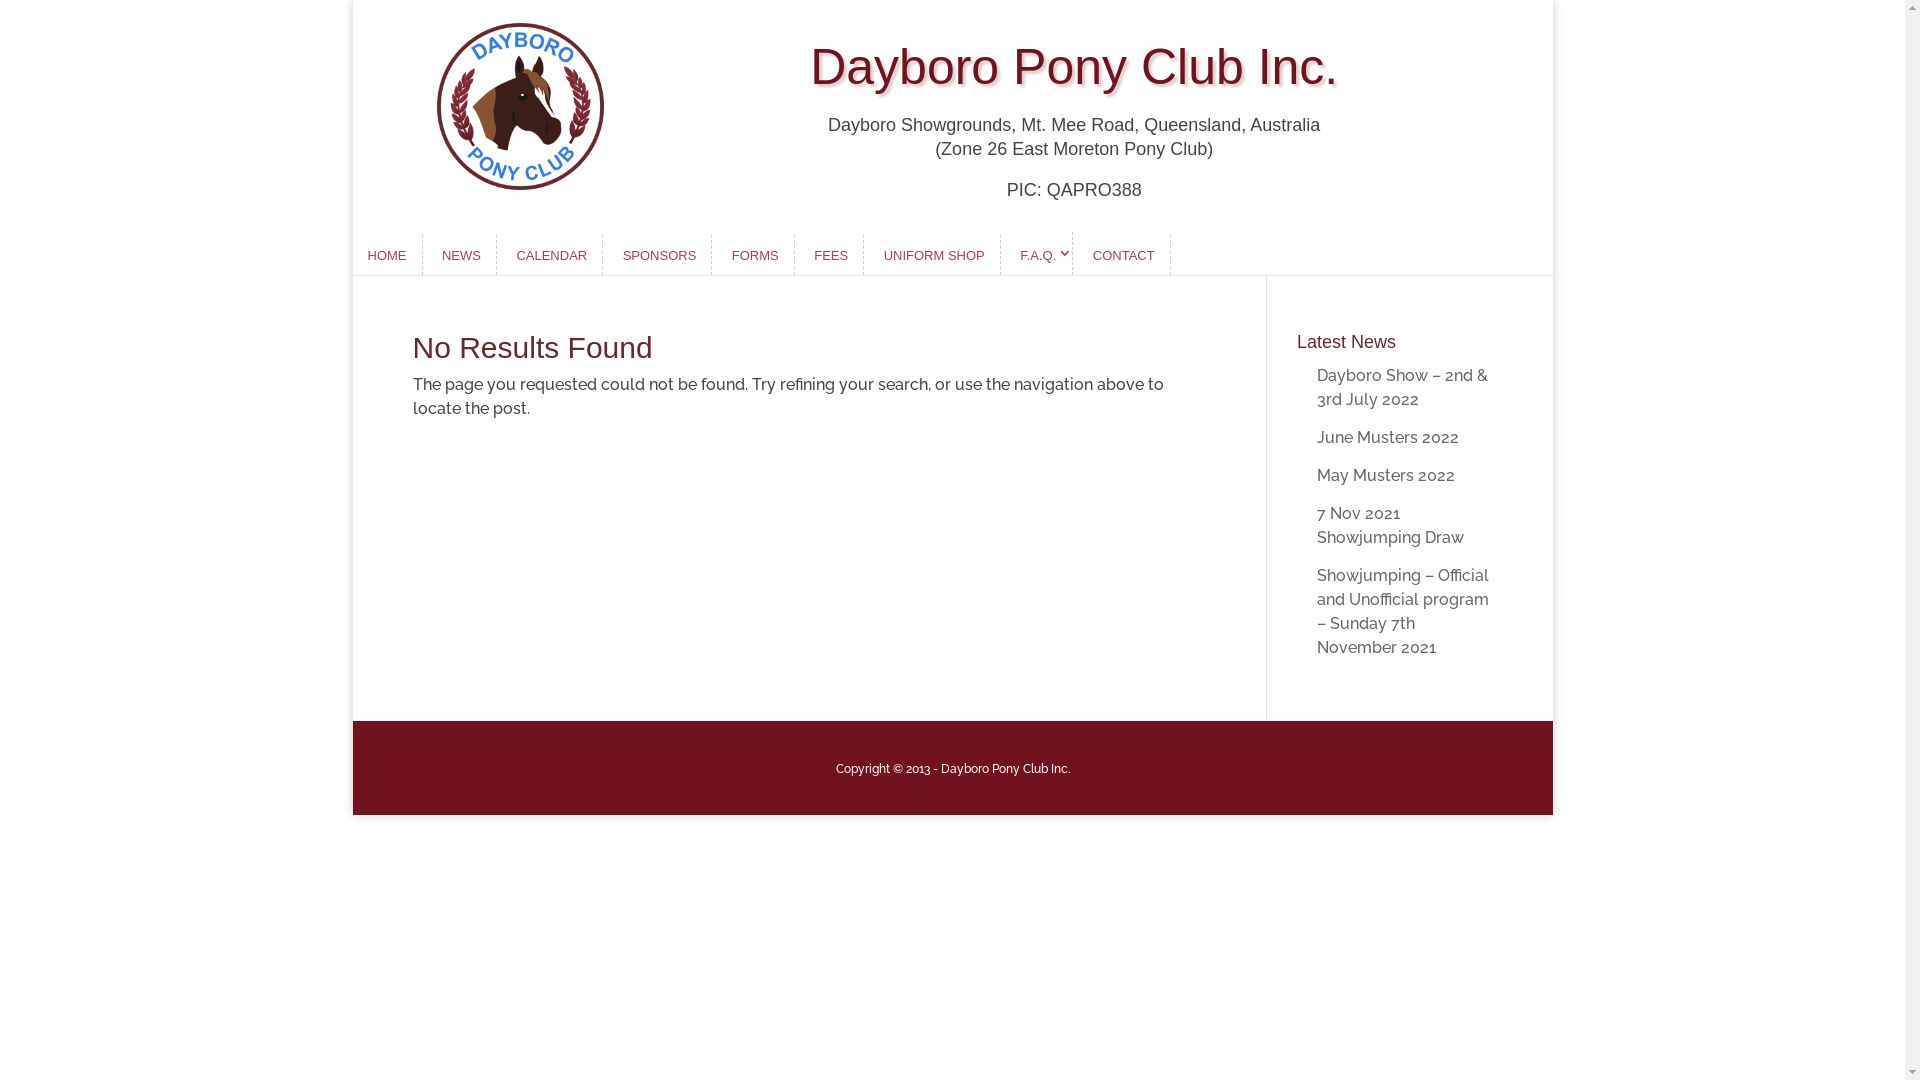 This screenshot has height=1080, width=1920. Describe the element at coordinates (1388, 437) in the screenshot. I see `June Musters 2022` at that location.